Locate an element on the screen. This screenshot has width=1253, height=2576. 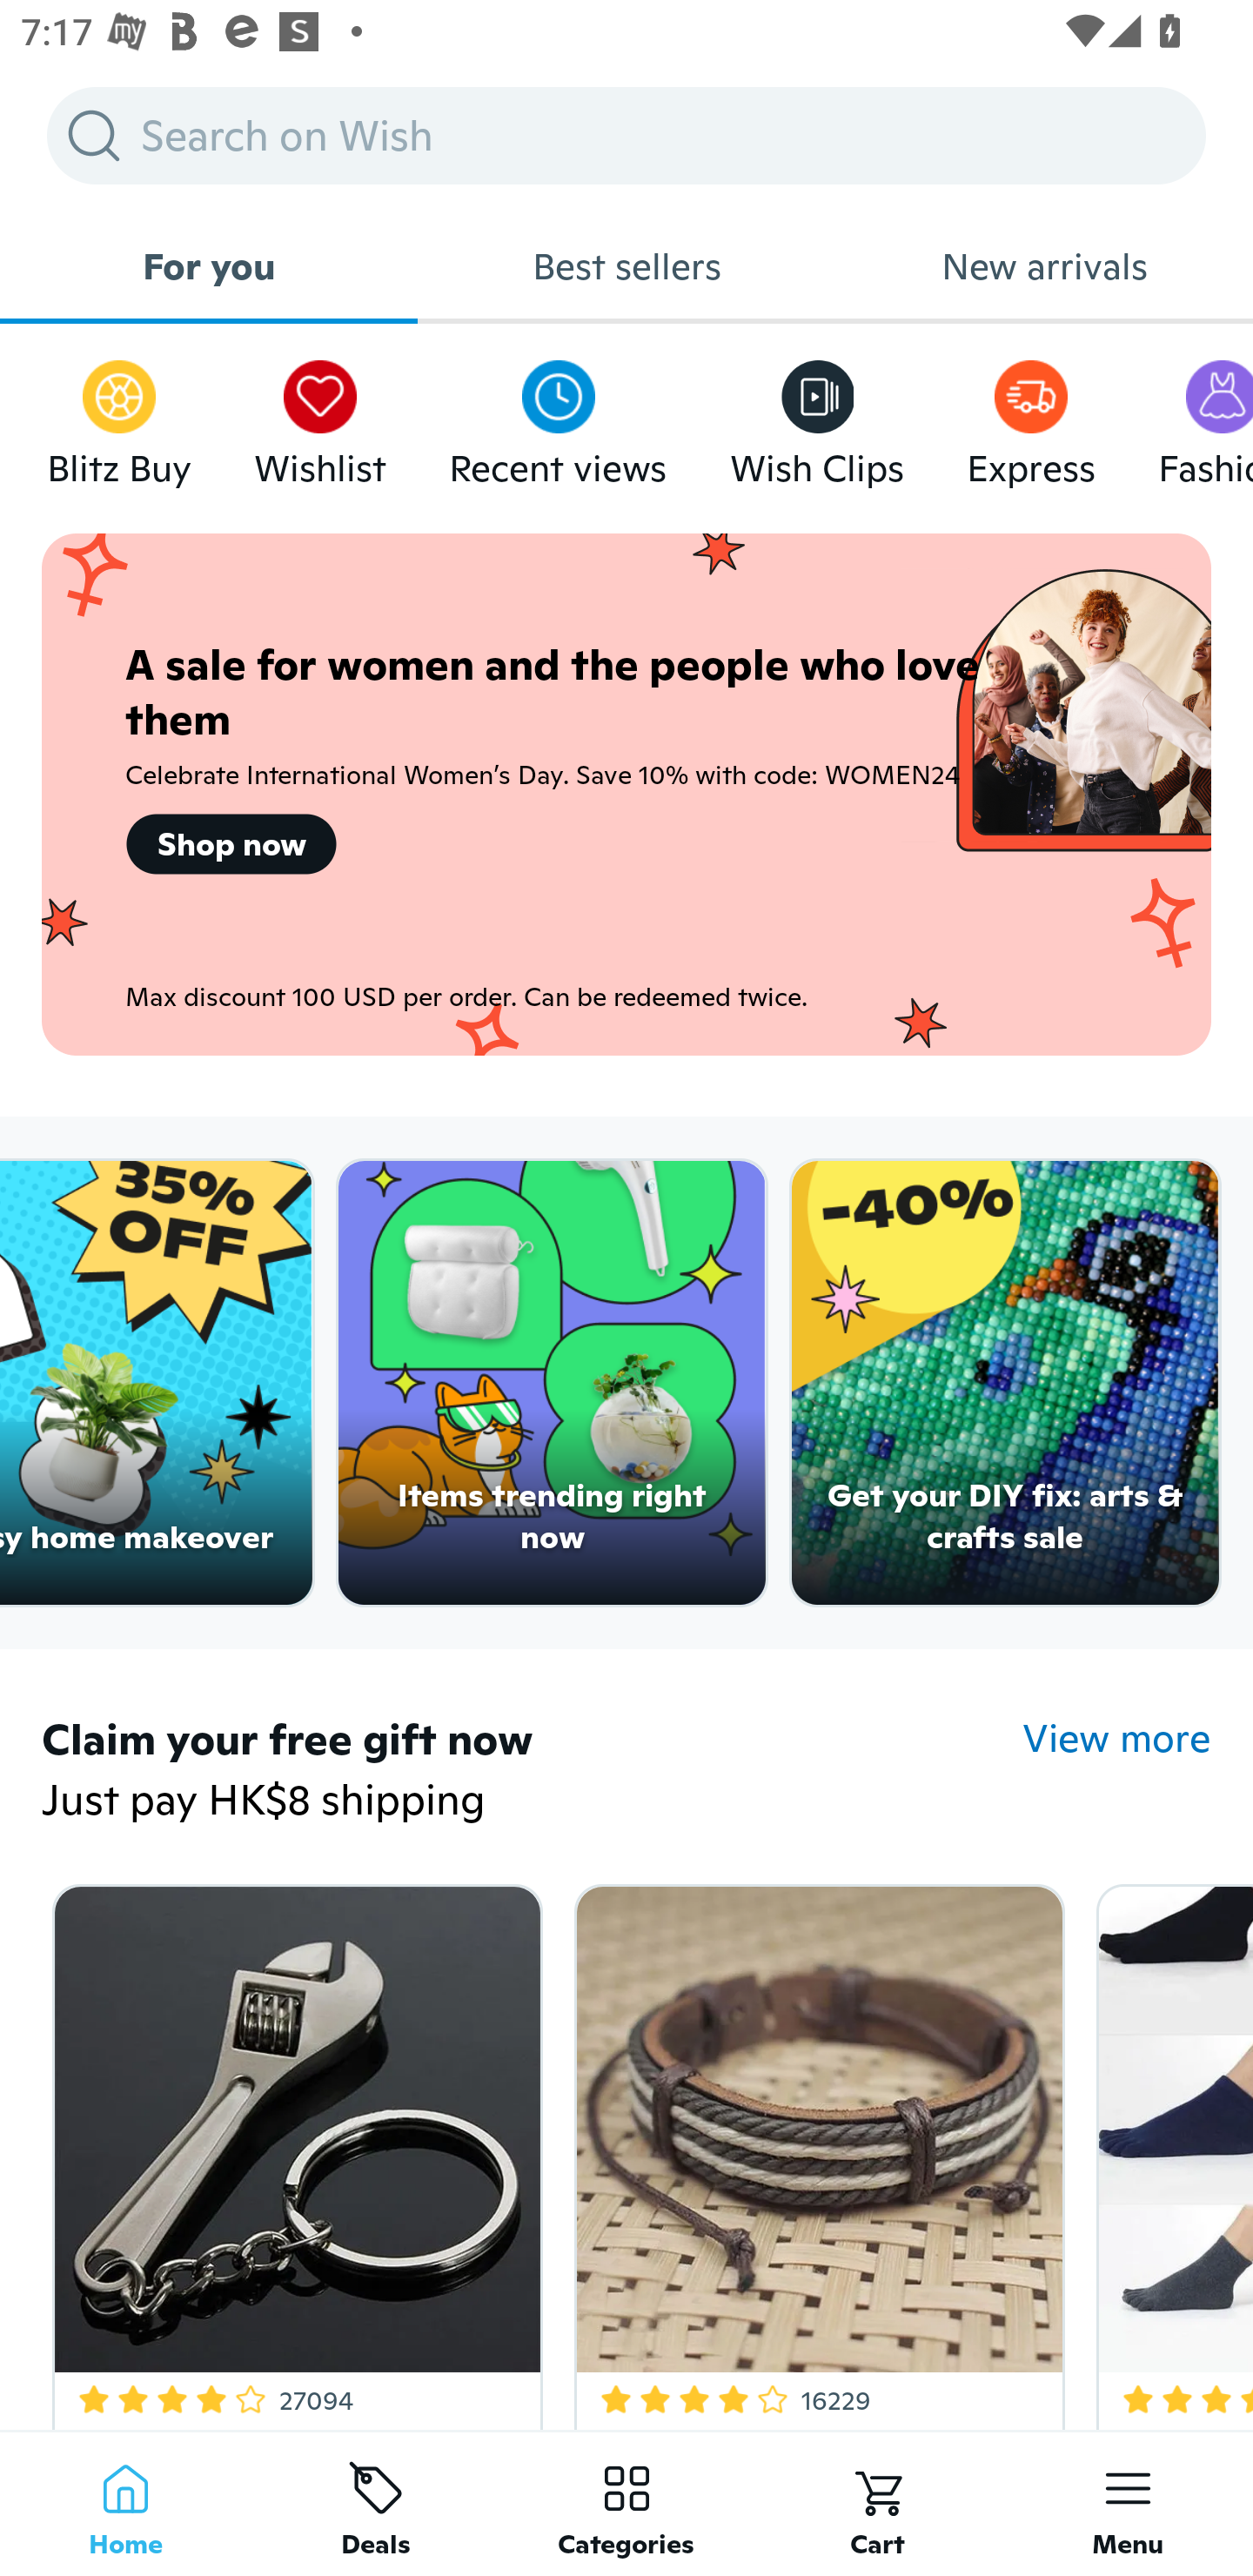
Cart is located at coordinates (877, 2503).